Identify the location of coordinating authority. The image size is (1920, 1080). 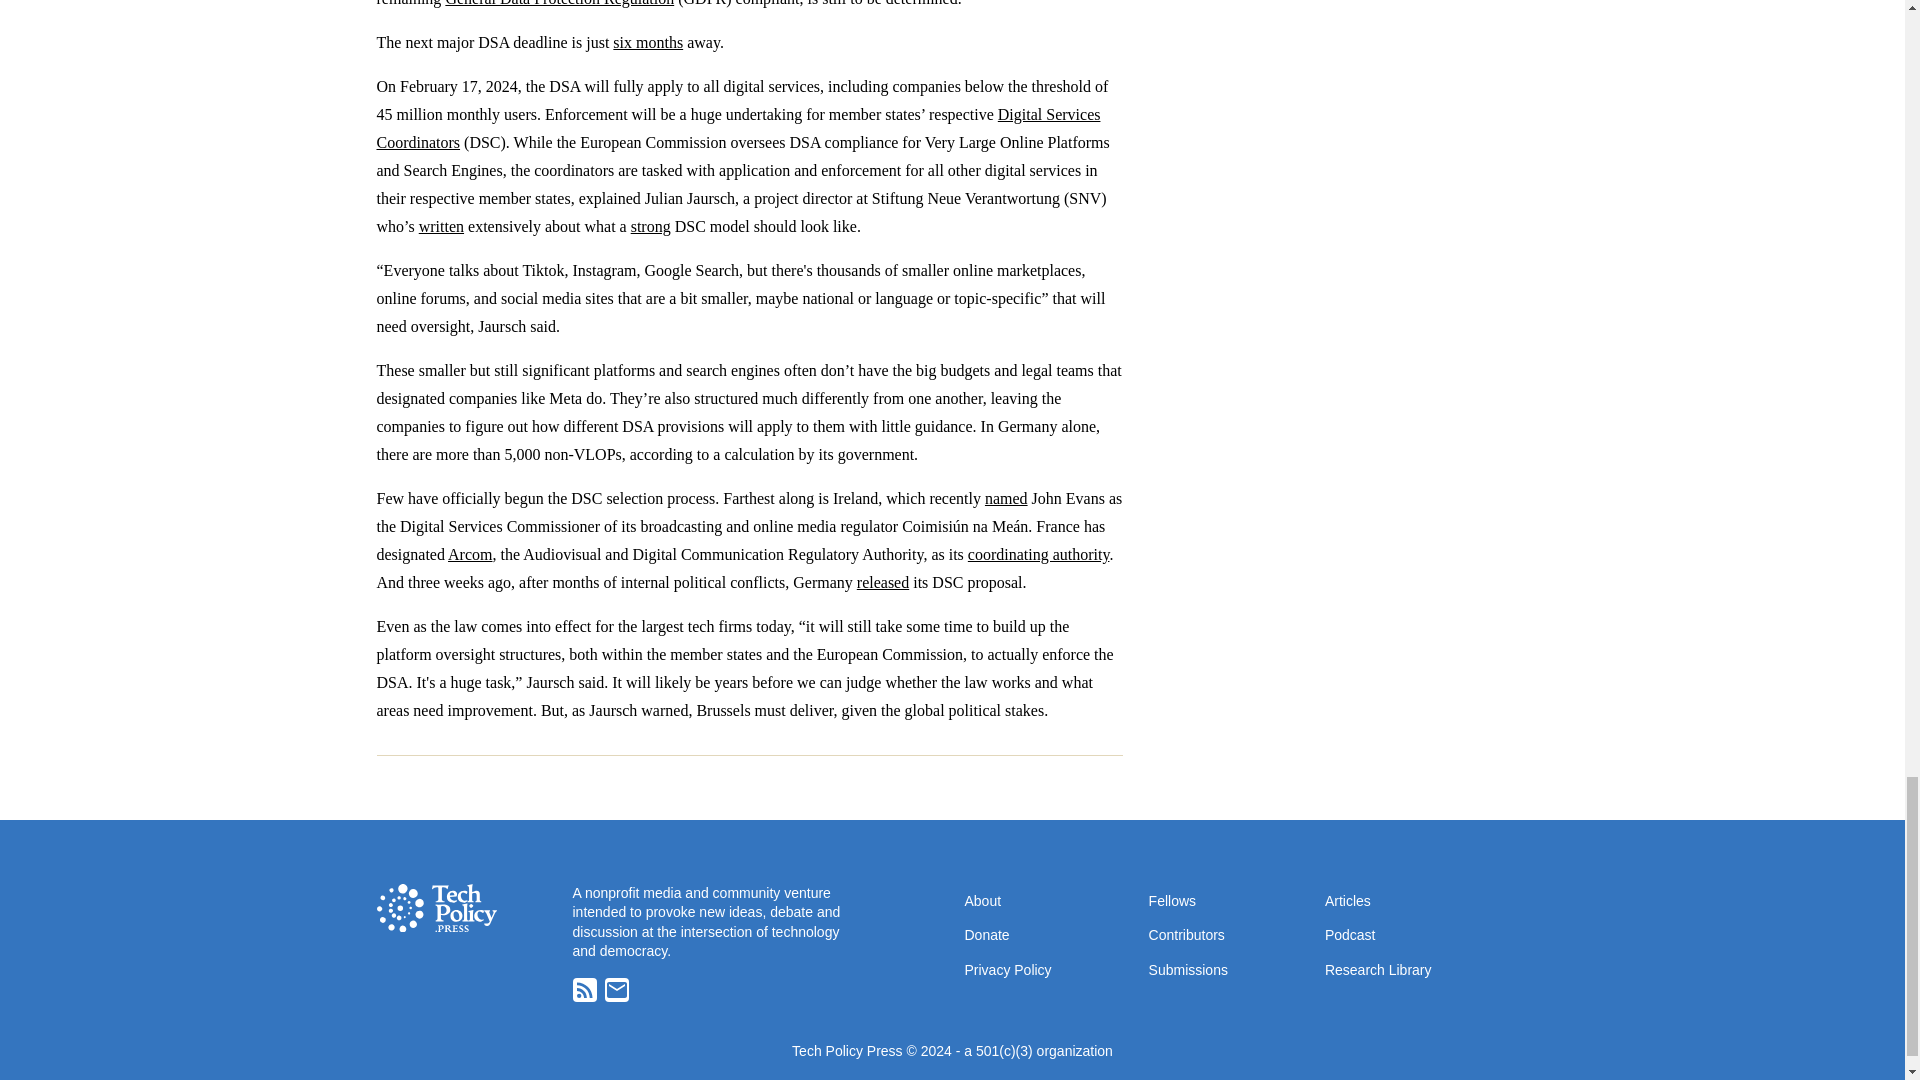
(1038, 554).